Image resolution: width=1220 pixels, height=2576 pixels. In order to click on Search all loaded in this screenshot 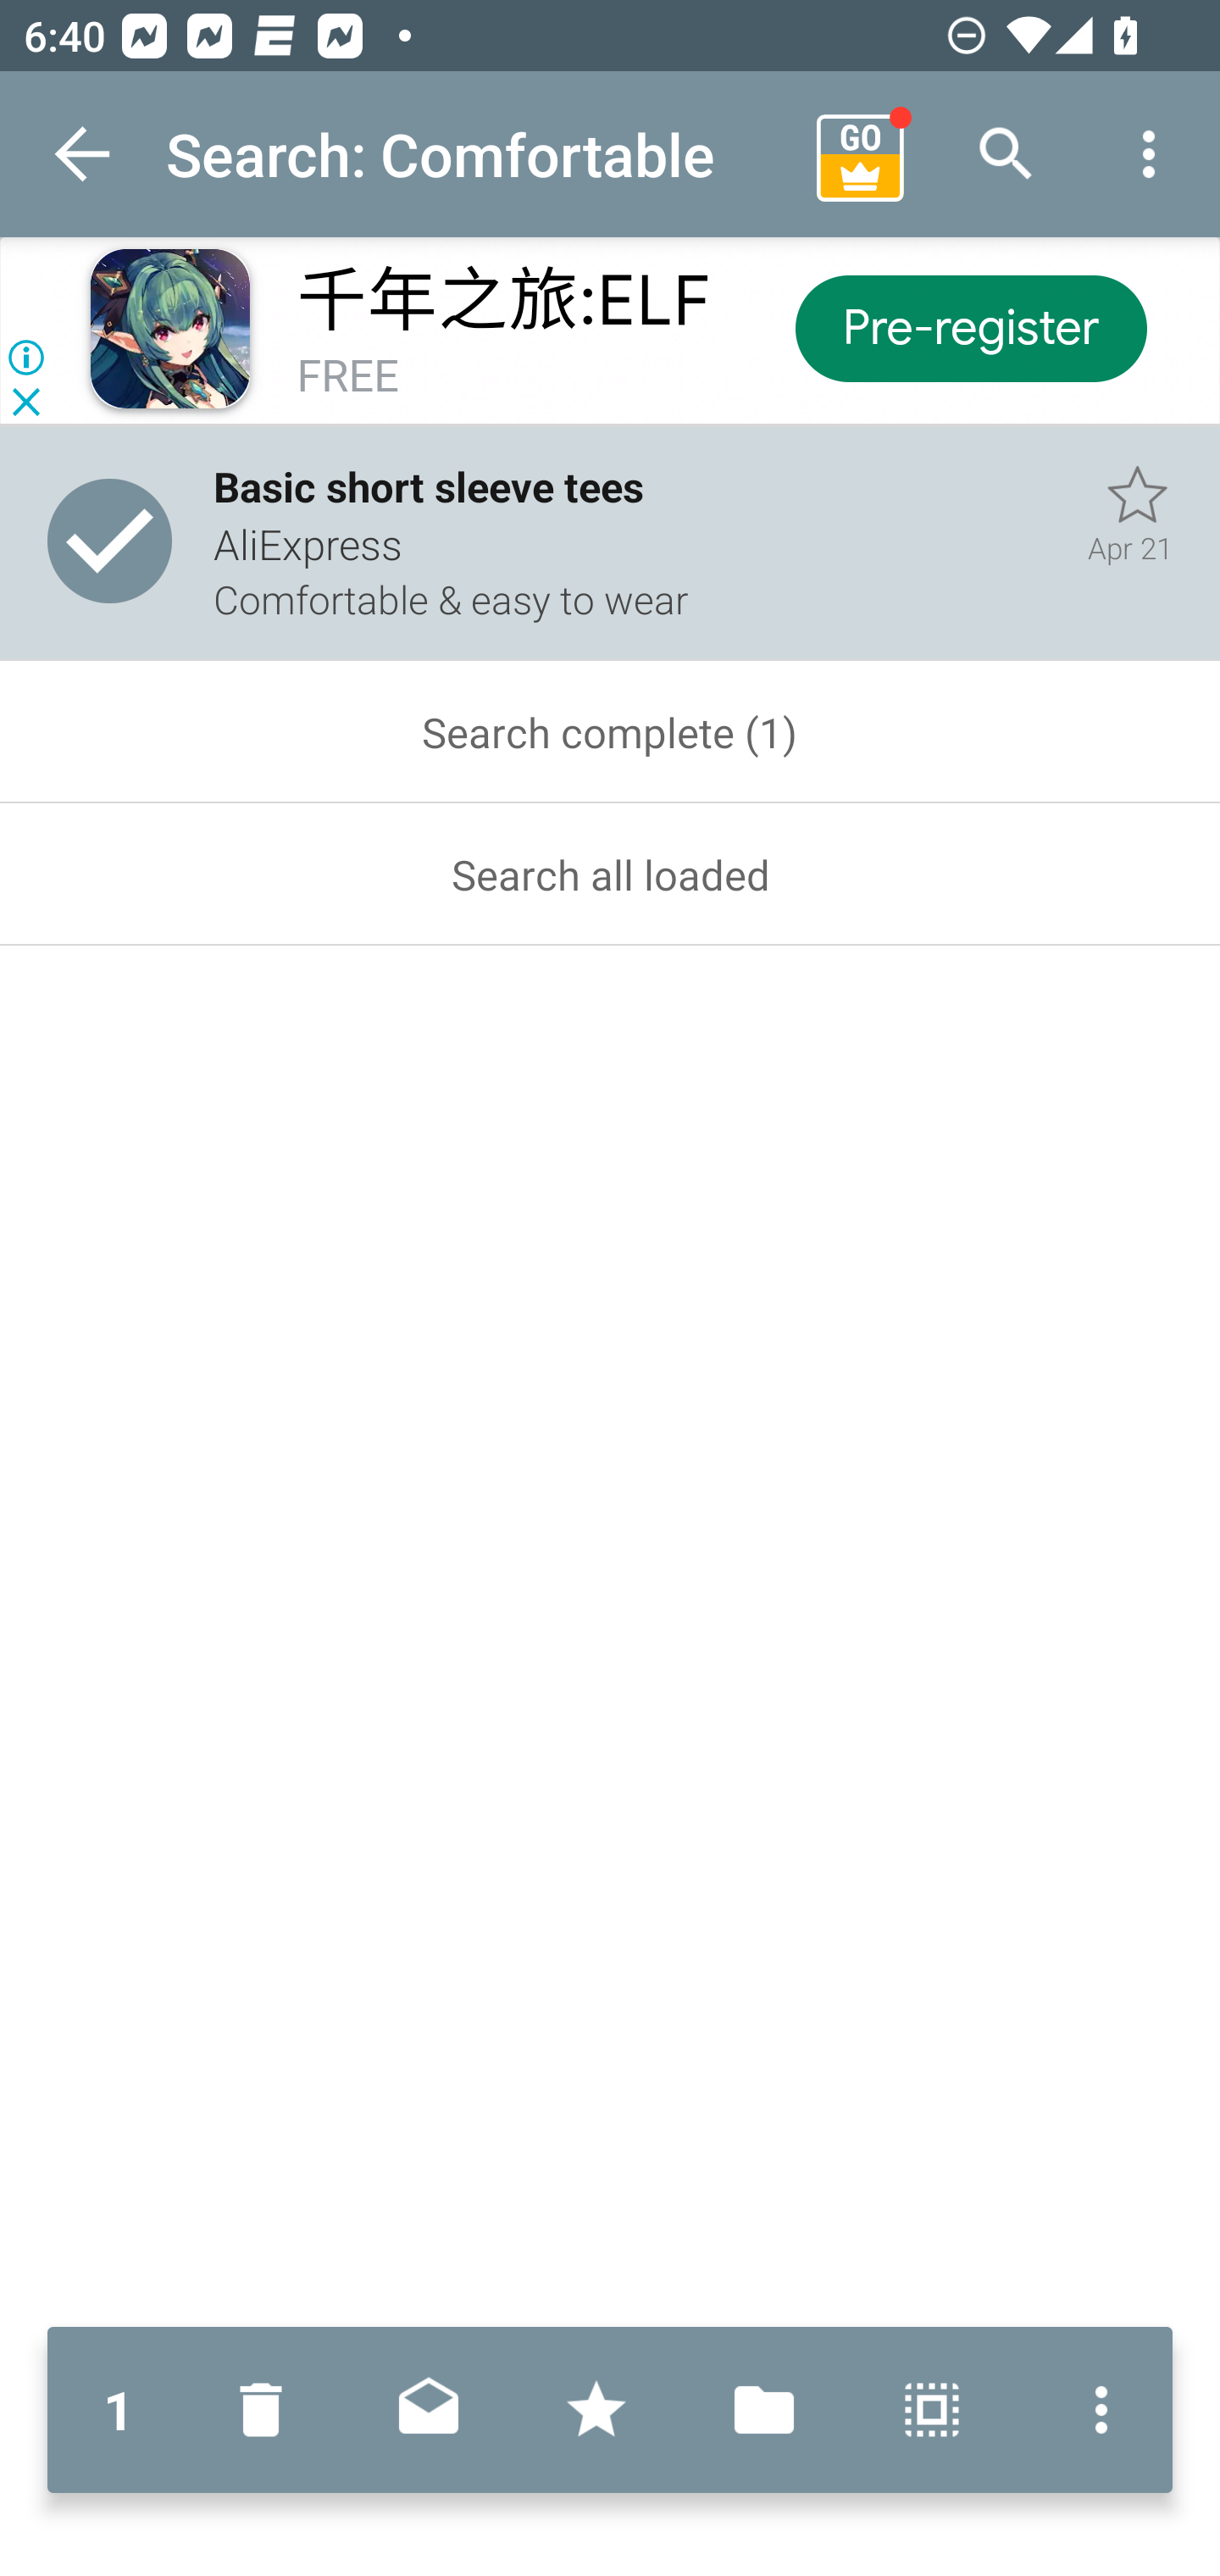, I will do `click(610, 874)`.